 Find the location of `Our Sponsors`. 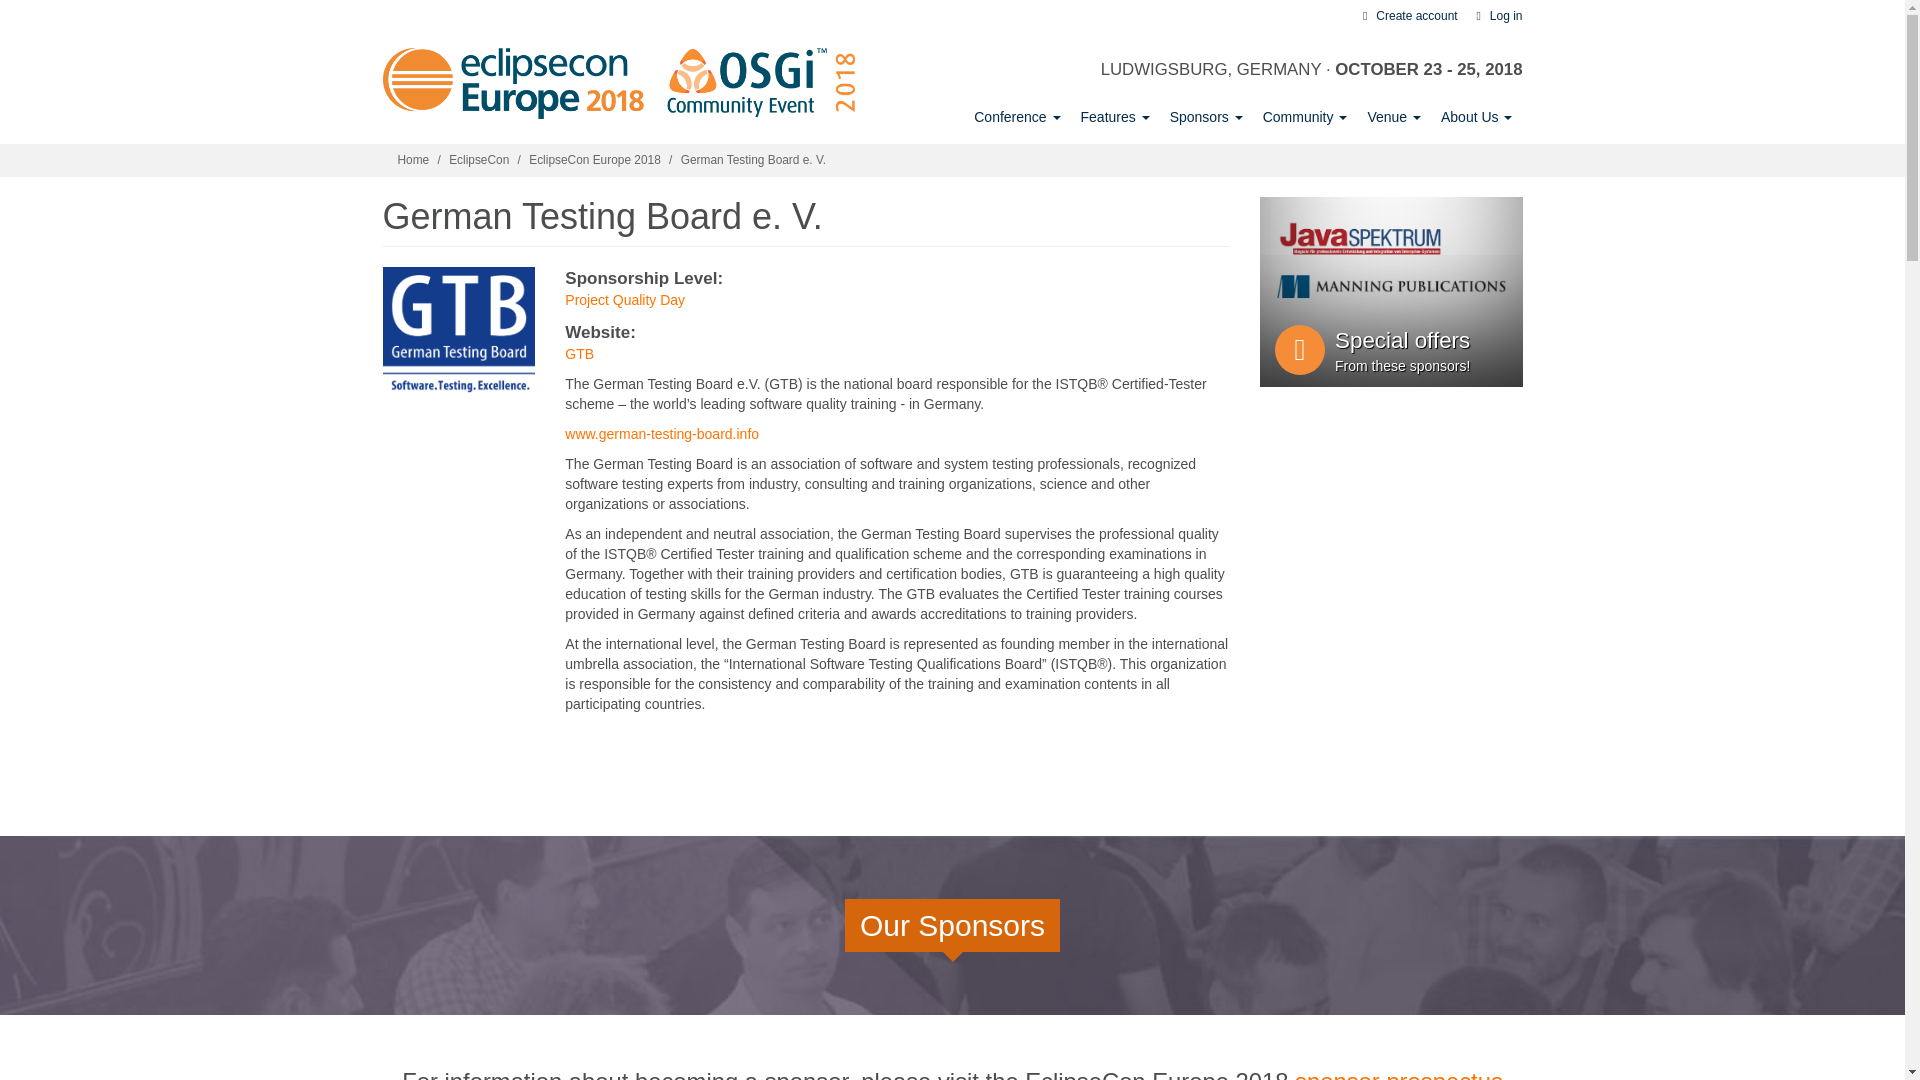

Our Sponsors is located at coordinates (1206, 117).